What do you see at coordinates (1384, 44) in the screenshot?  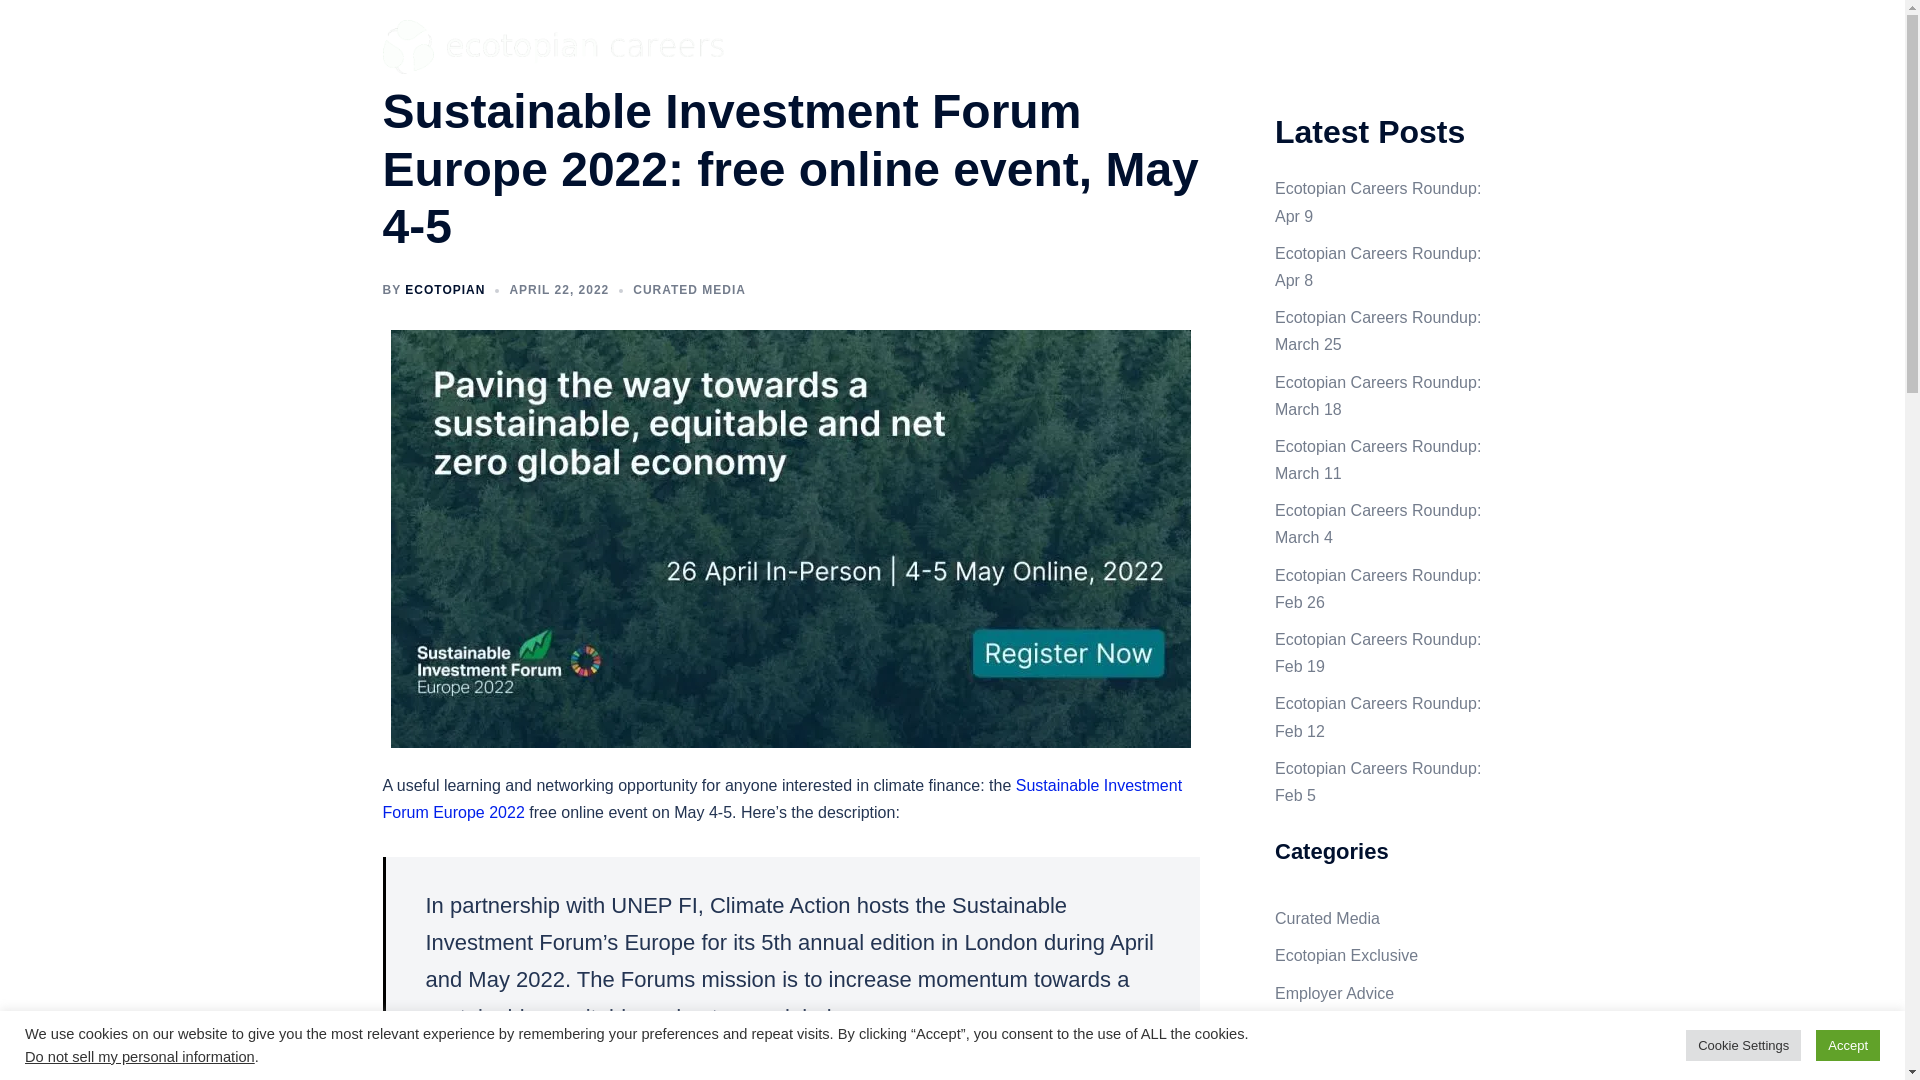 I see `Free eBook` at bounding box center [1384, 44].